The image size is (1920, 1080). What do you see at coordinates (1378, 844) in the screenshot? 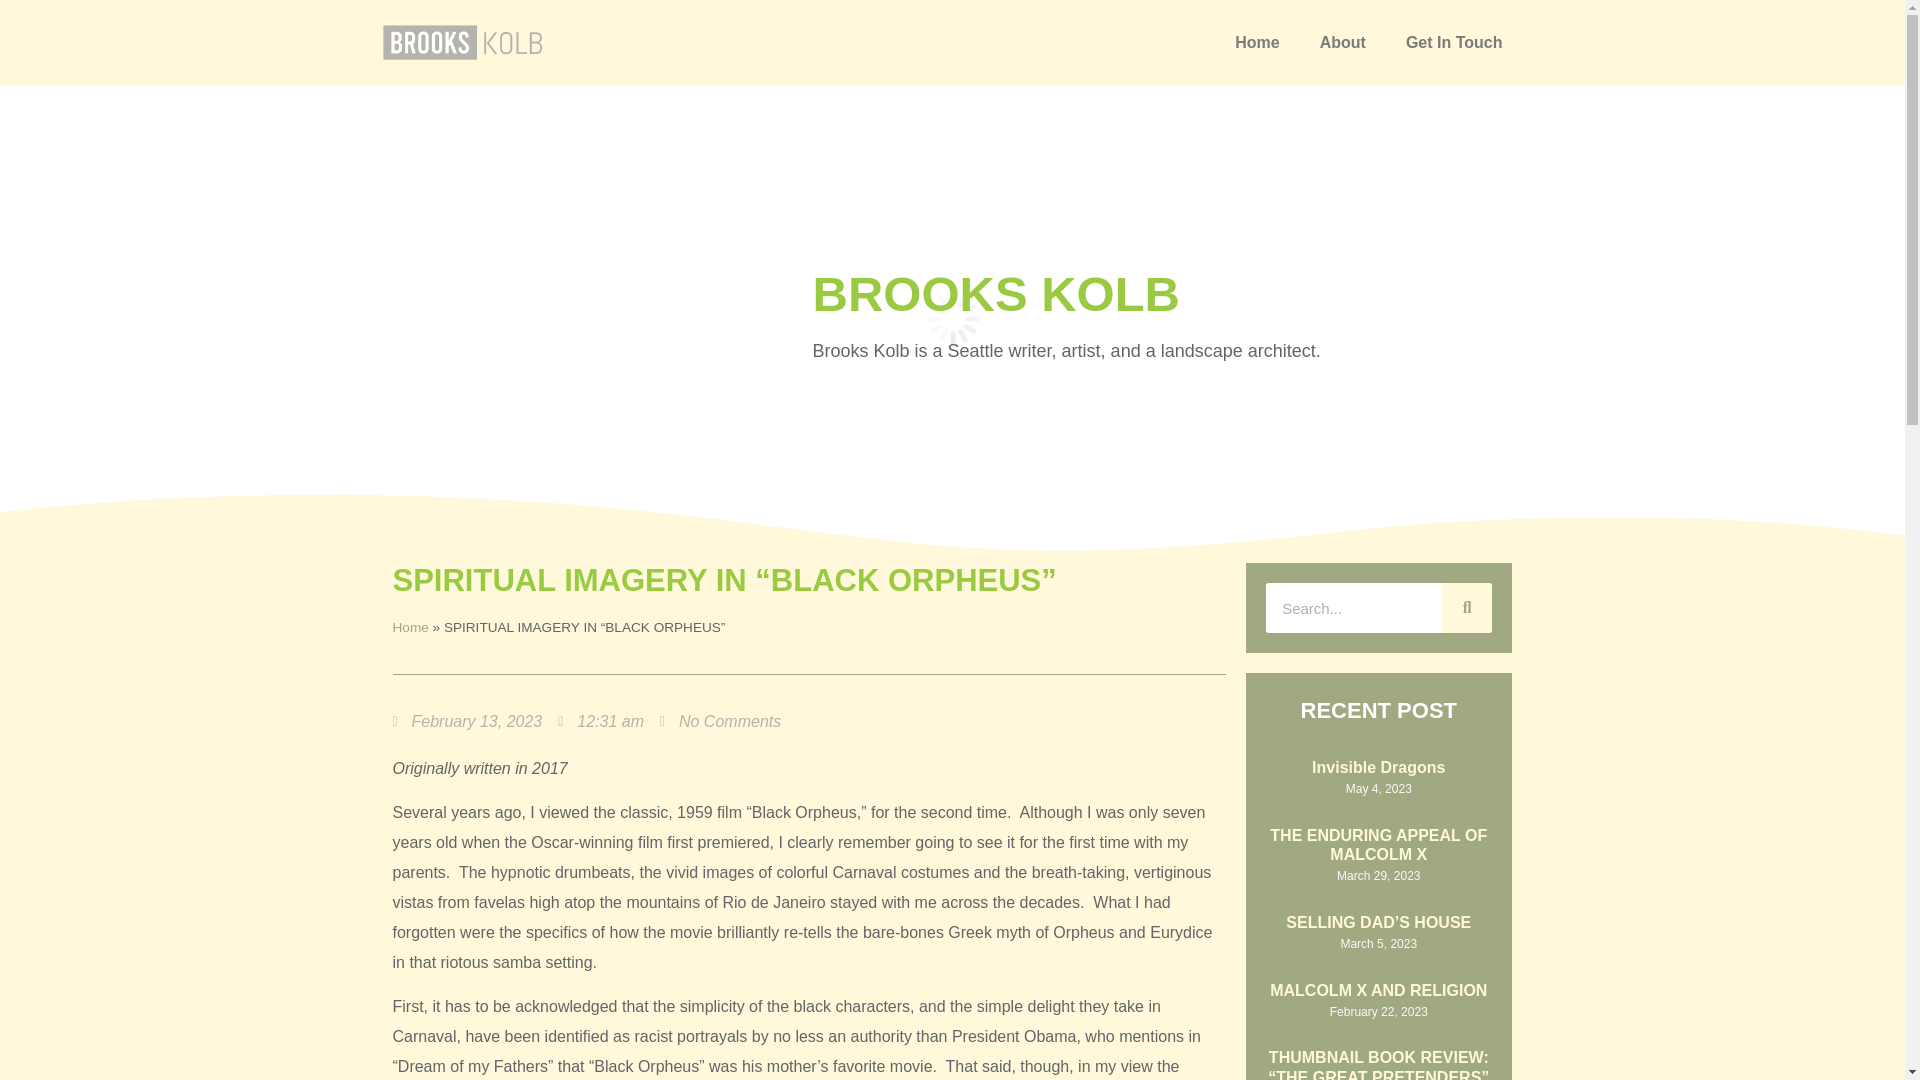
I see `THE ENDURING APPEAL OF MALCOLM X` at bounding box center [1378, 844].